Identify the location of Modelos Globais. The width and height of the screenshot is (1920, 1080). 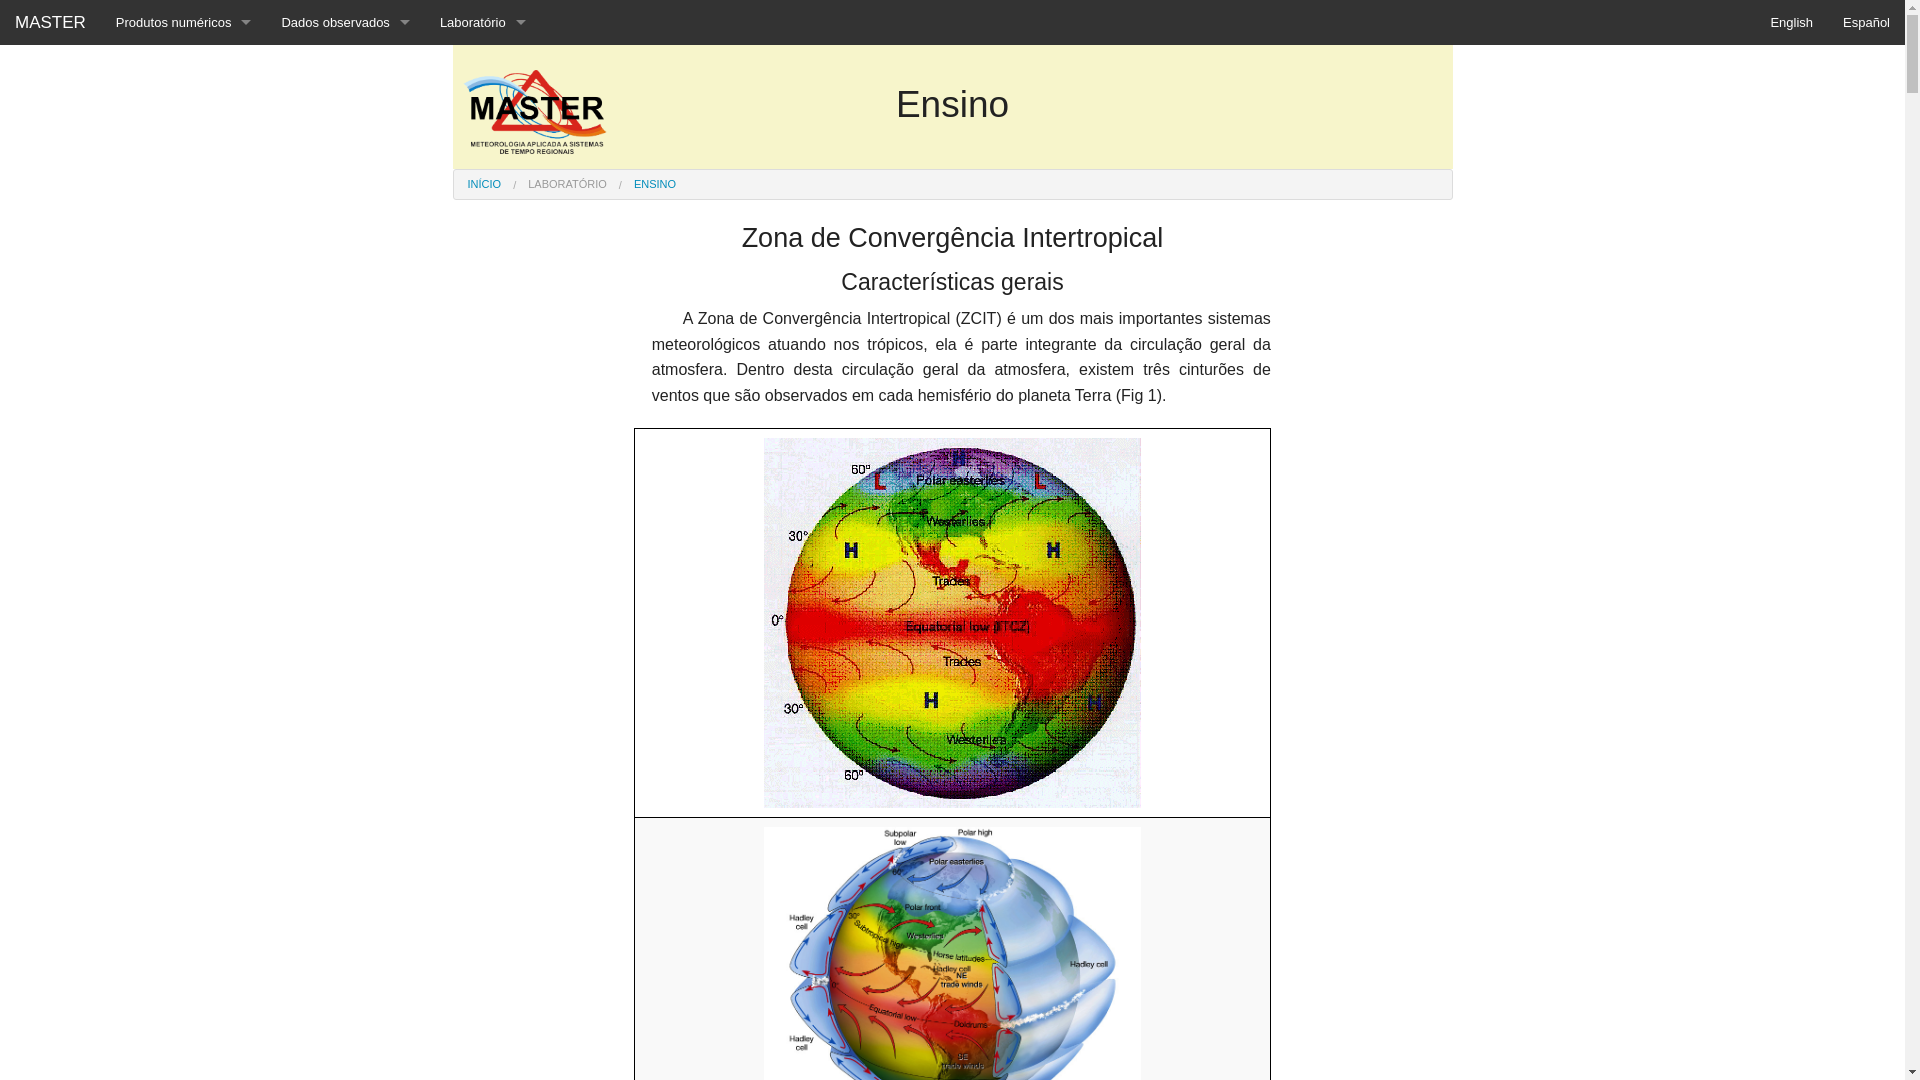
(184, 68).